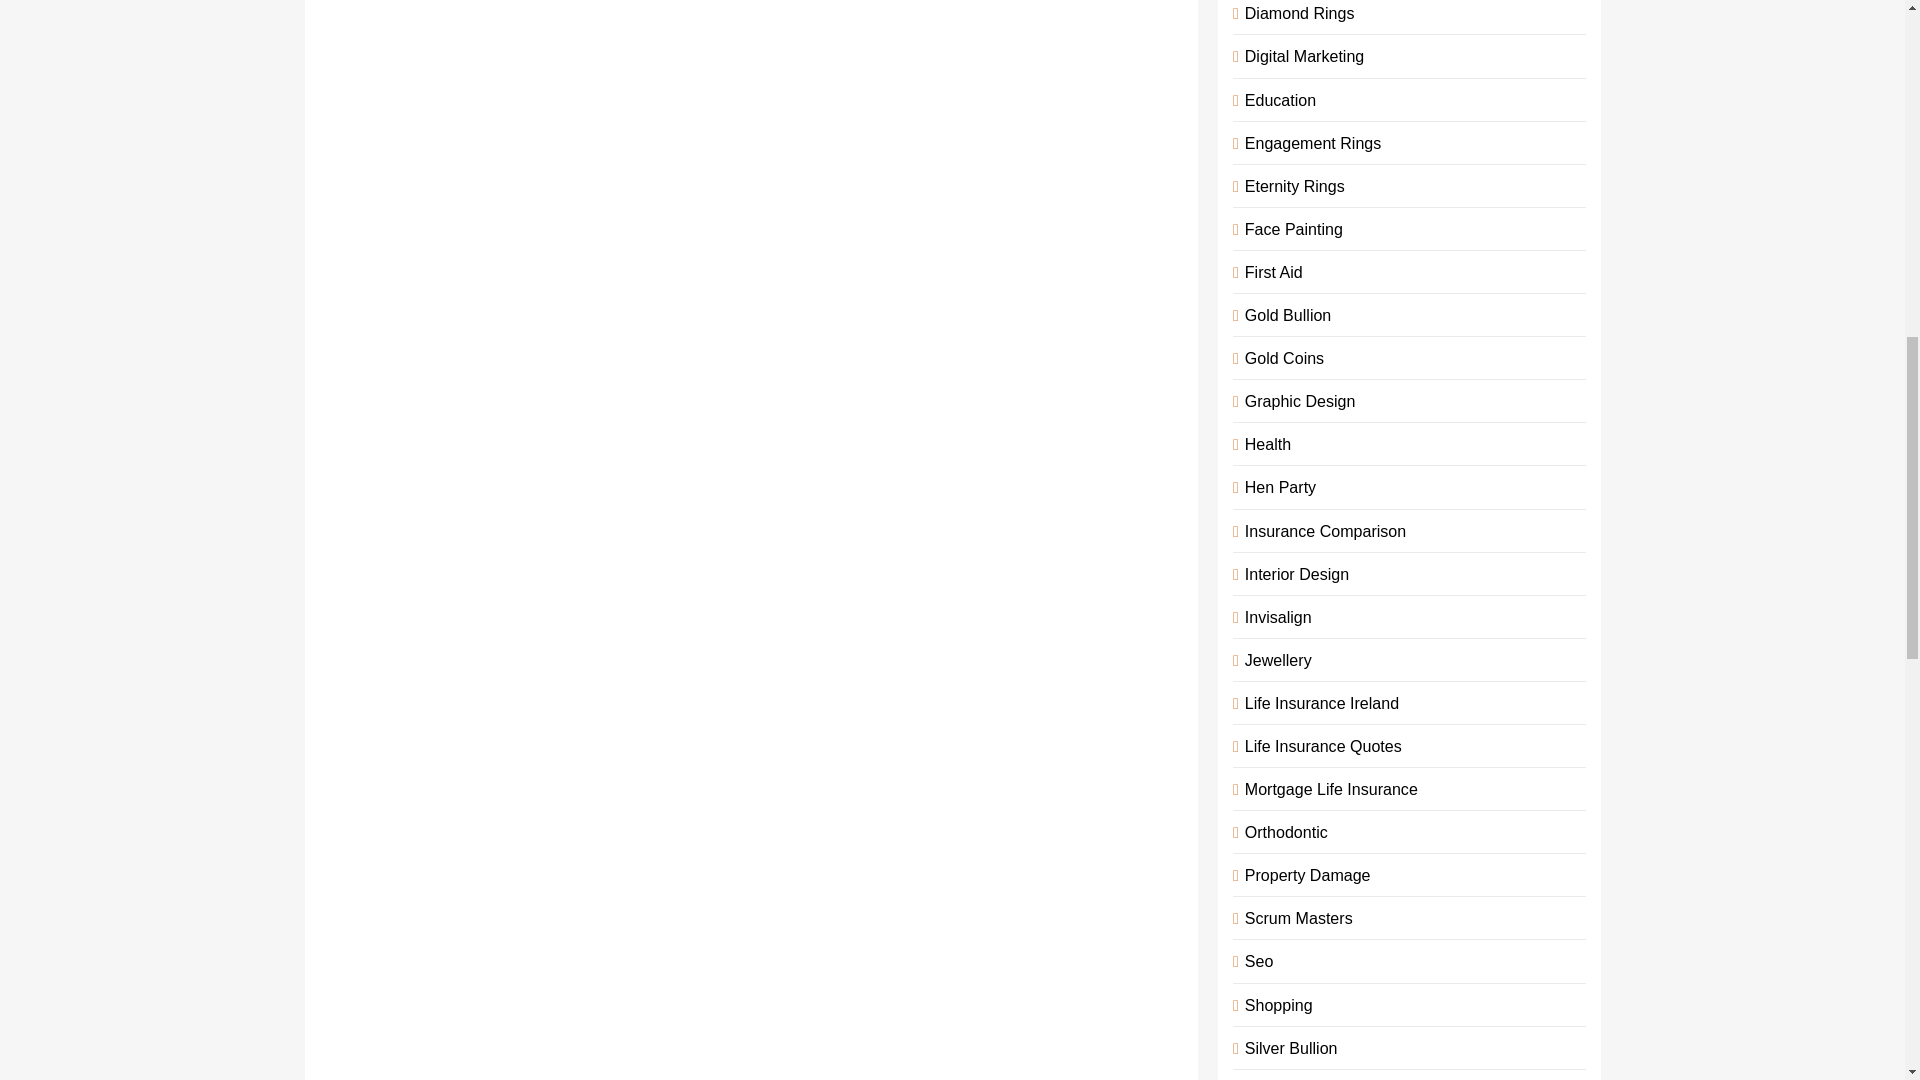  I want to click on Health, so click(1264, 444).